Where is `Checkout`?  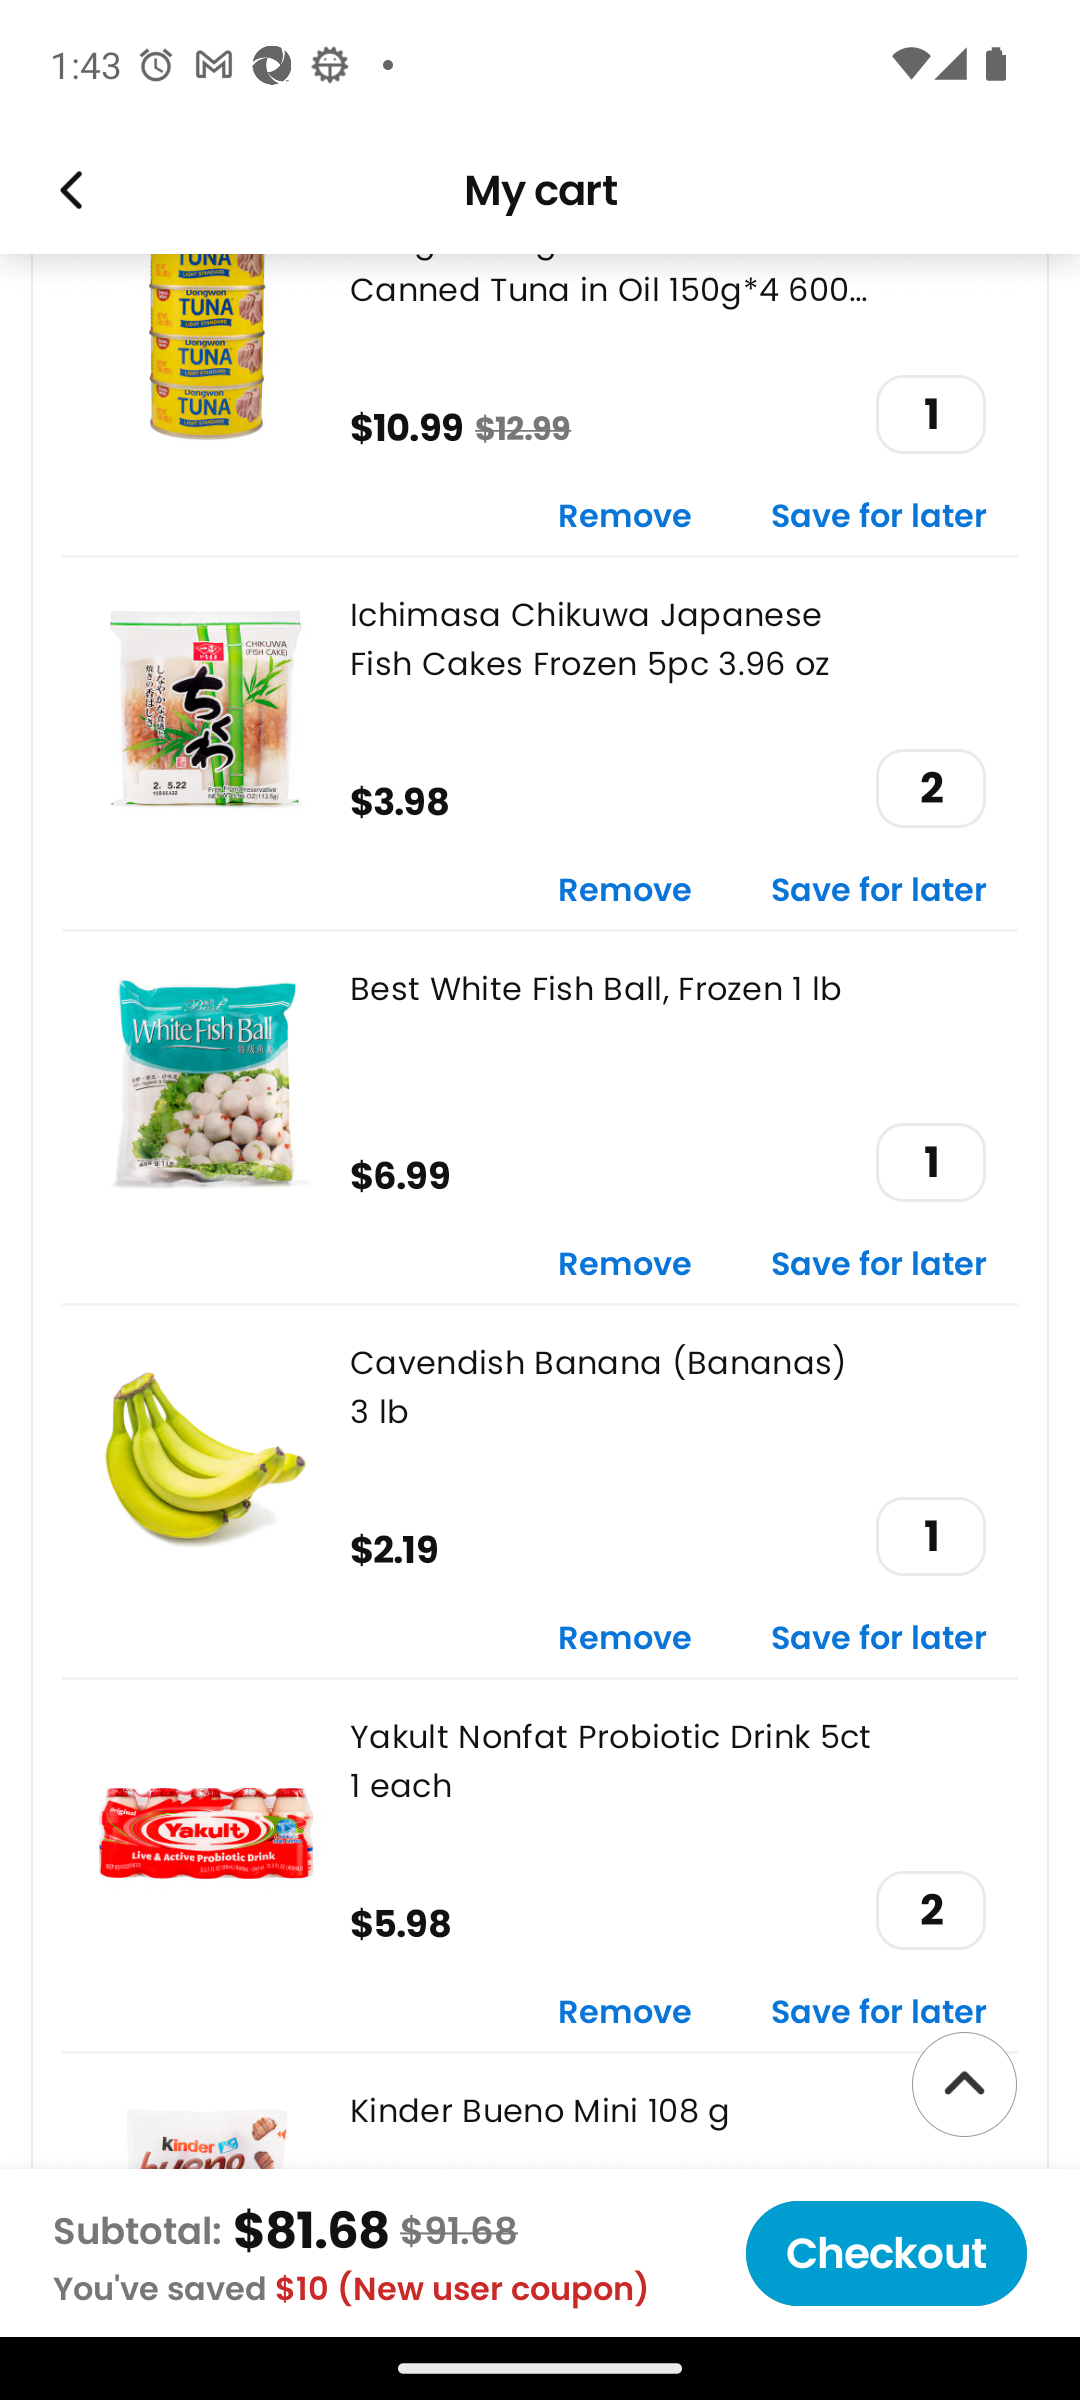
Checkout is located at coordinates (886, 2253).